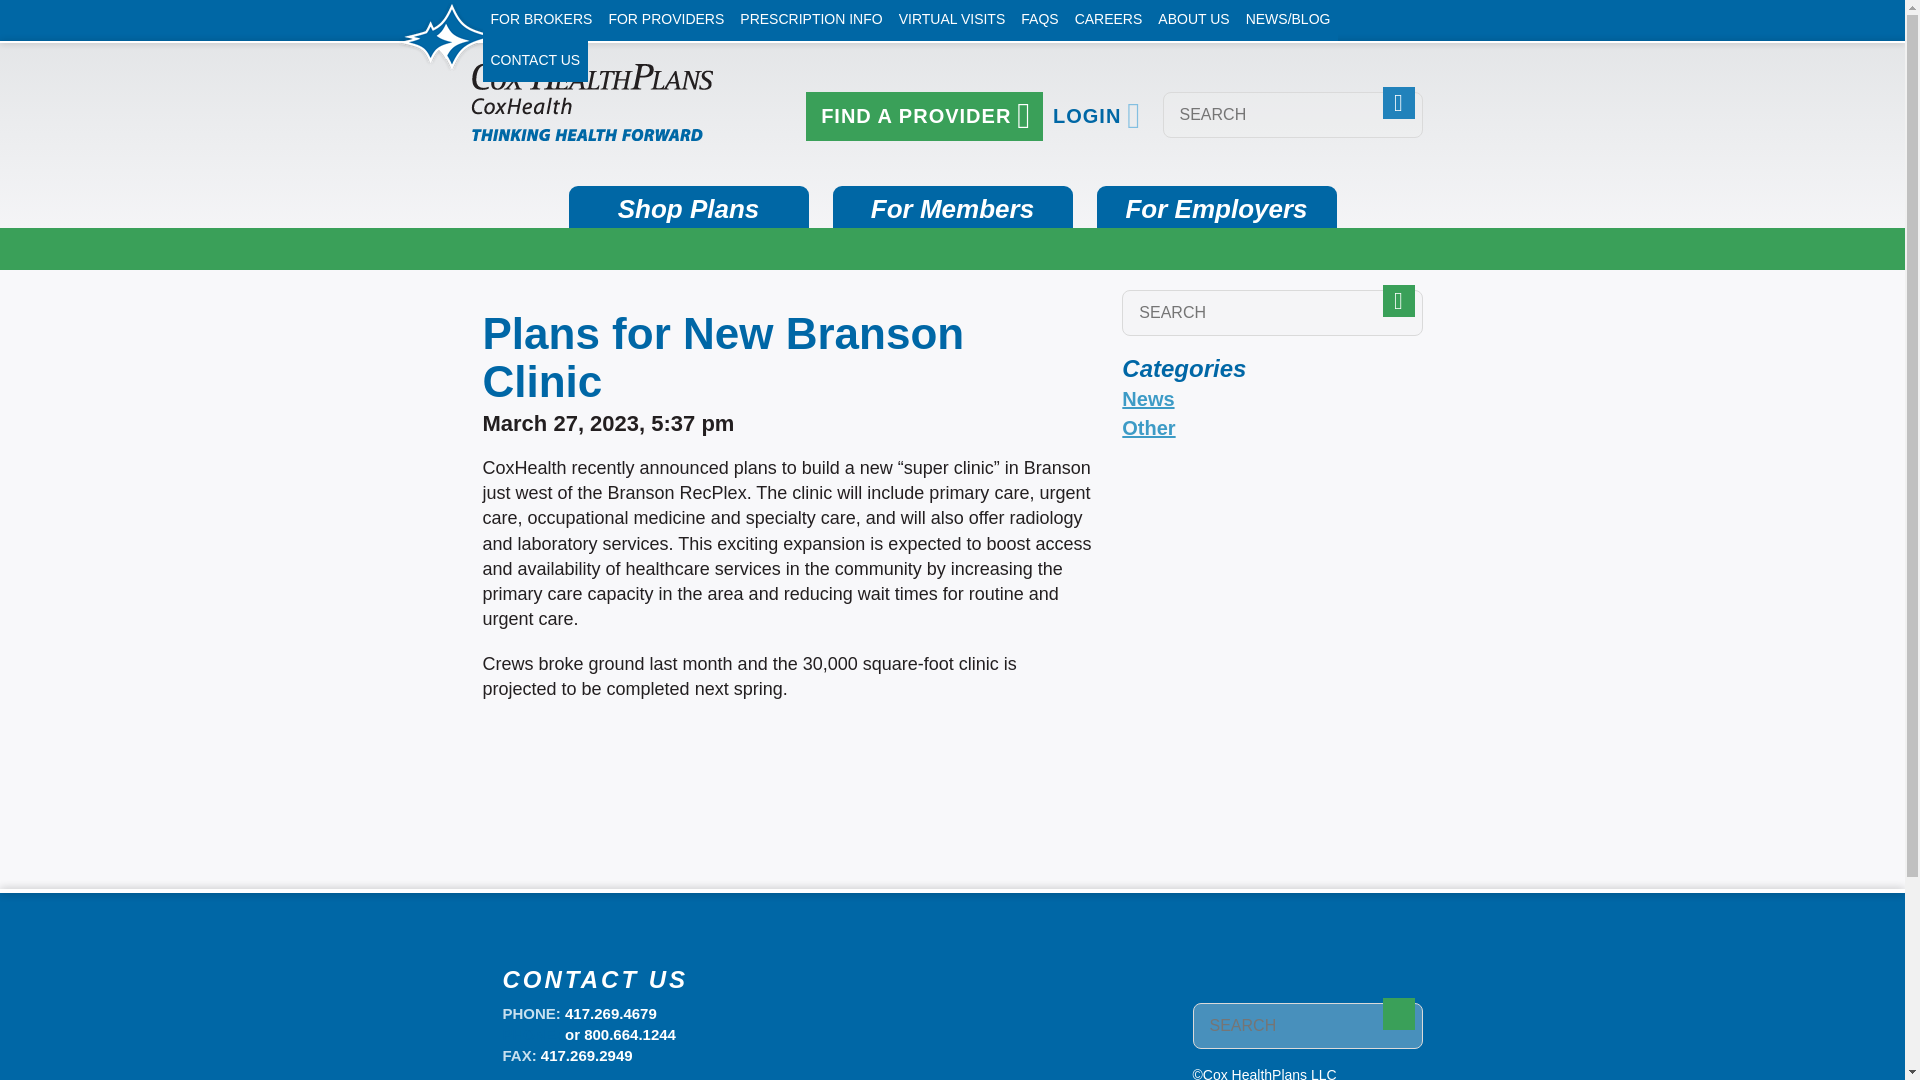 This screenshot has width=1920, height=1080. I want to click on PRESCRIPTION INFO, so click(810, 20).